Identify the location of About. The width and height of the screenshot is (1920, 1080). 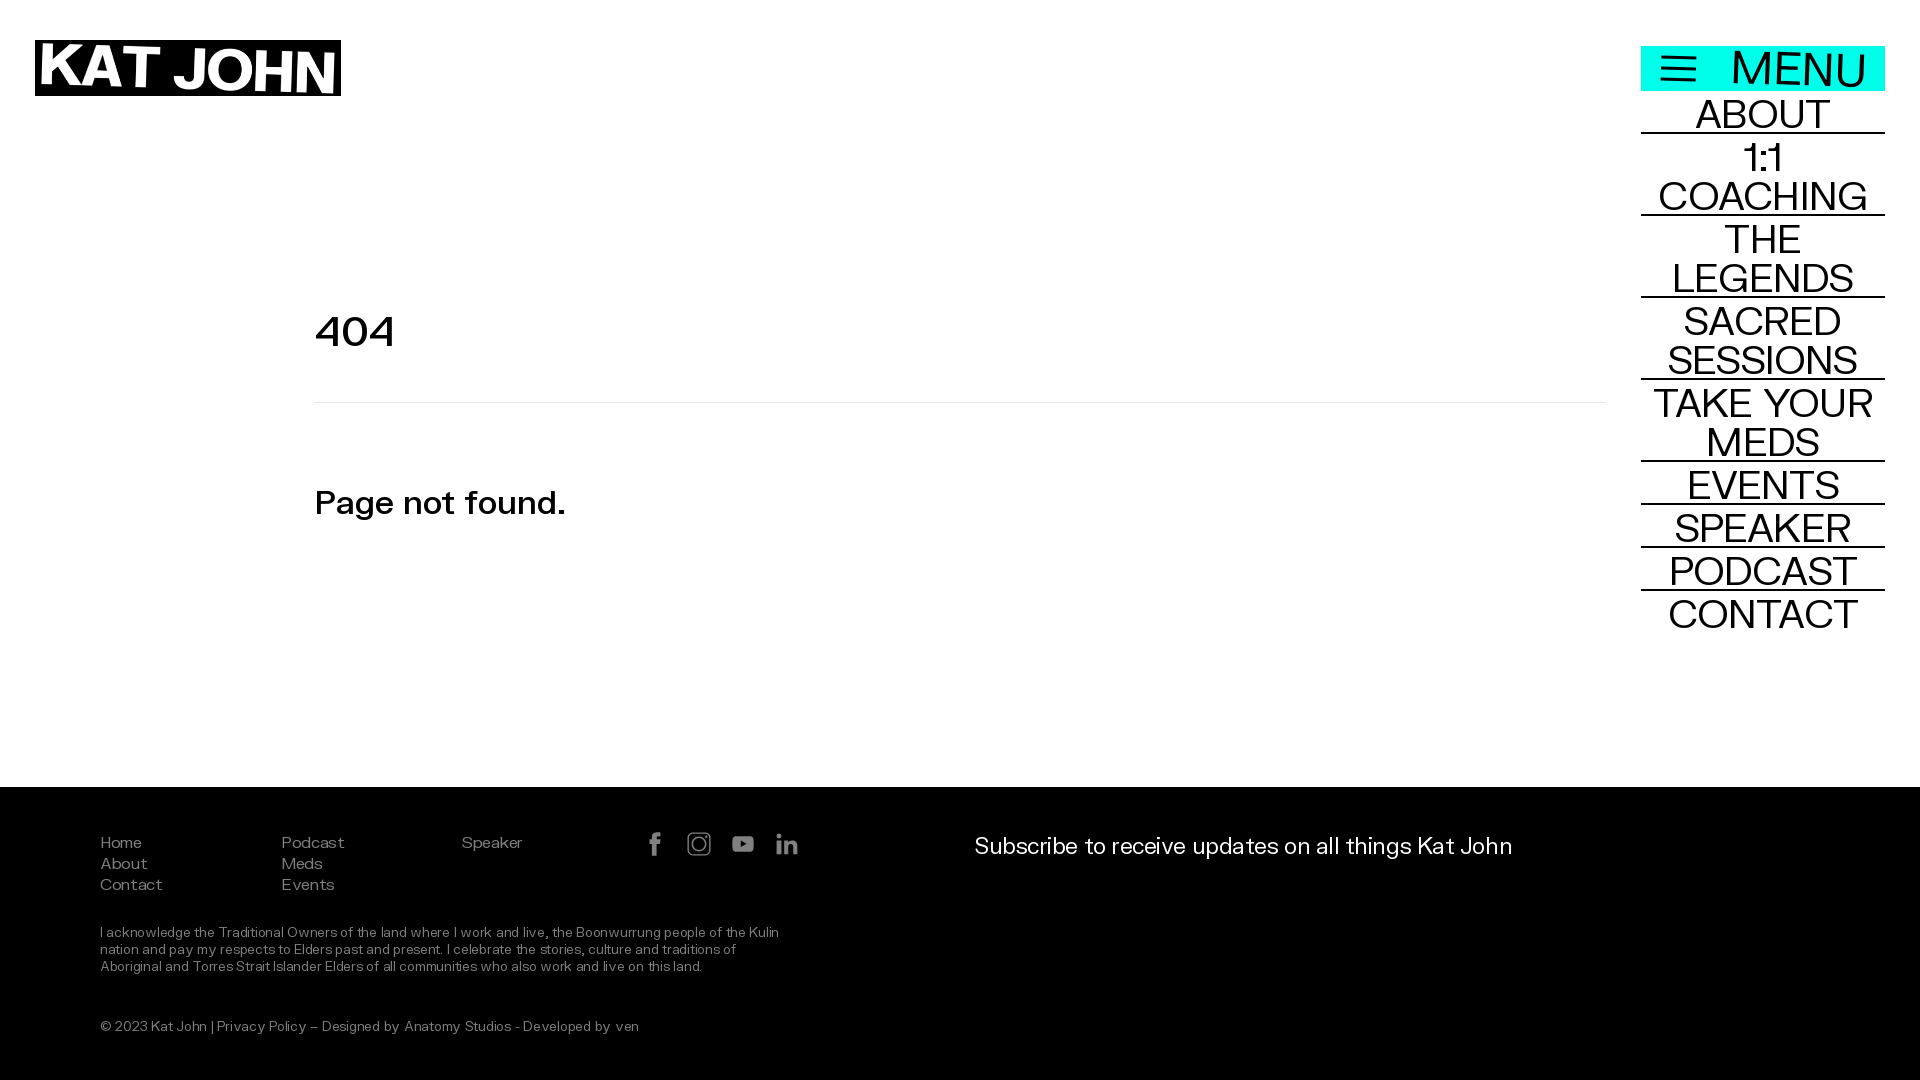
(124, 862).